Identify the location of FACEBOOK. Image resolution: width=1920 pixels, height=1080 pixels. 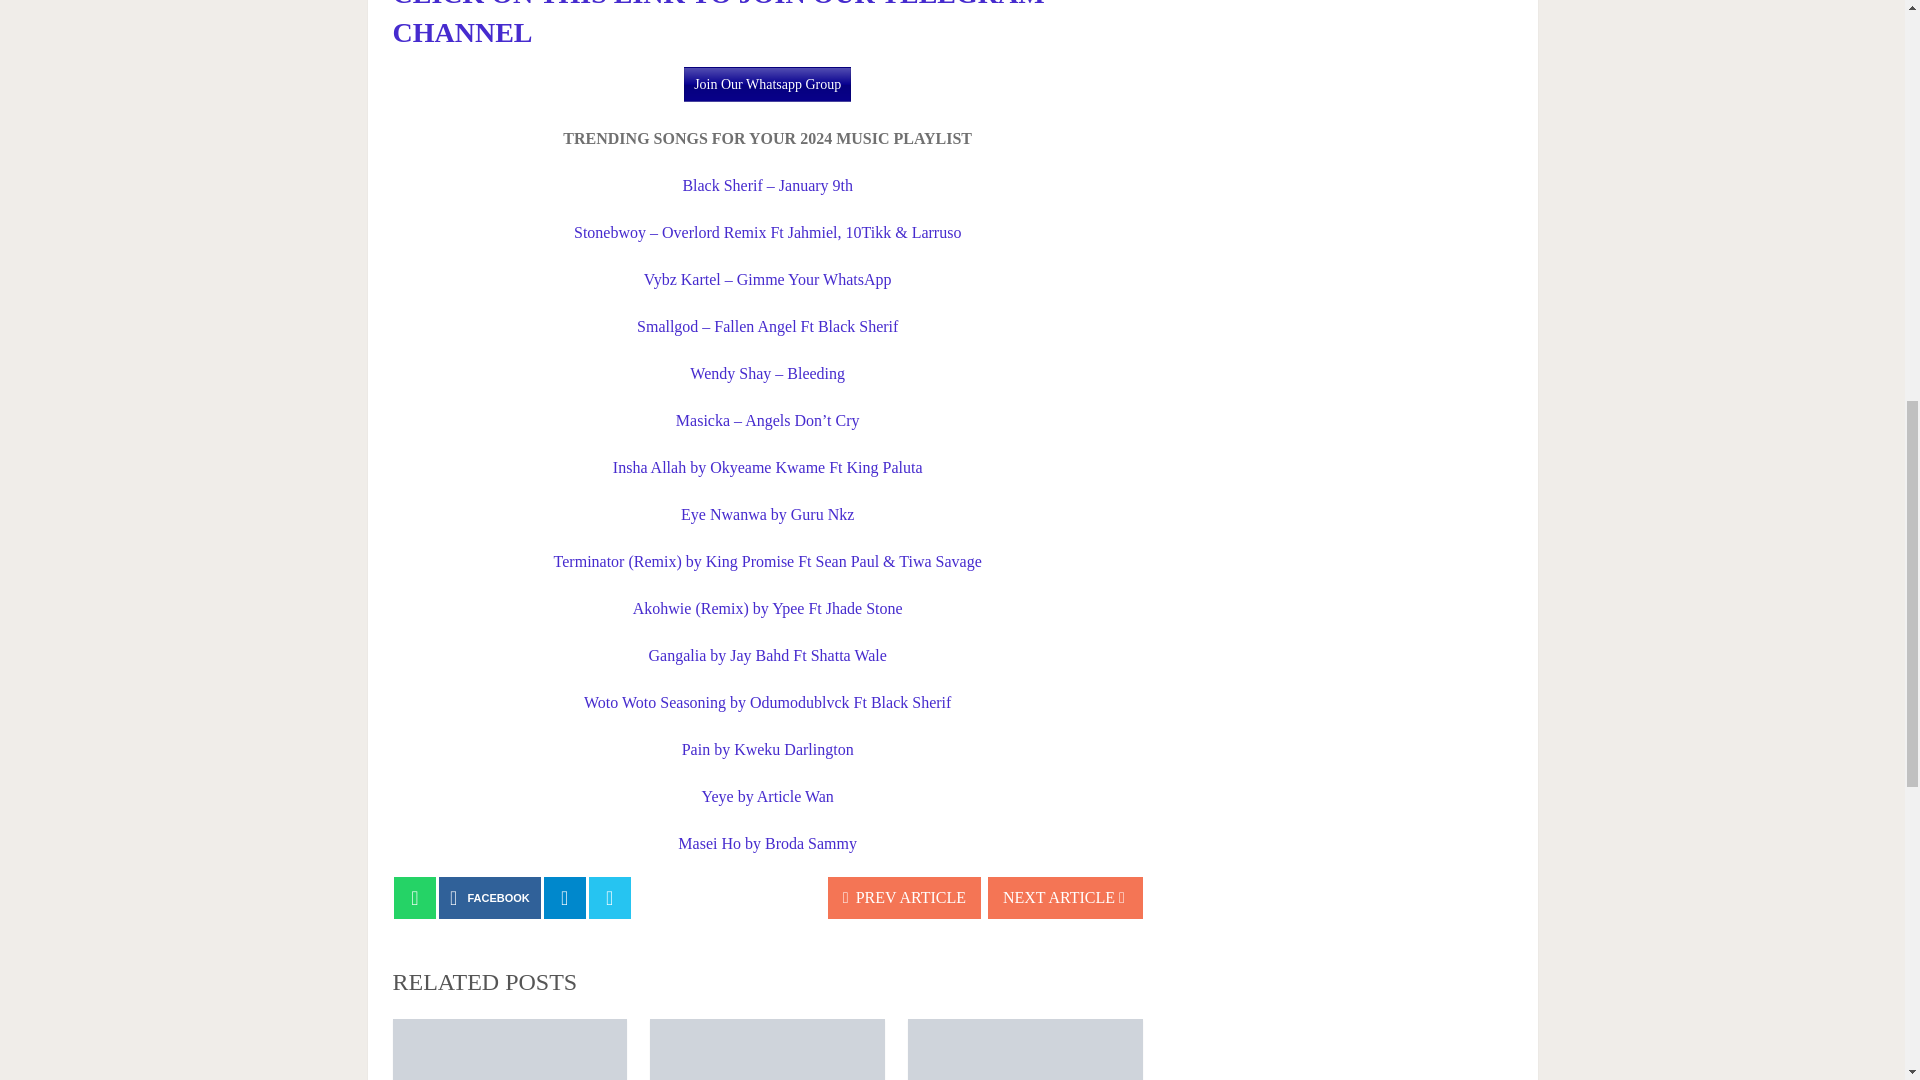
(490, 898).